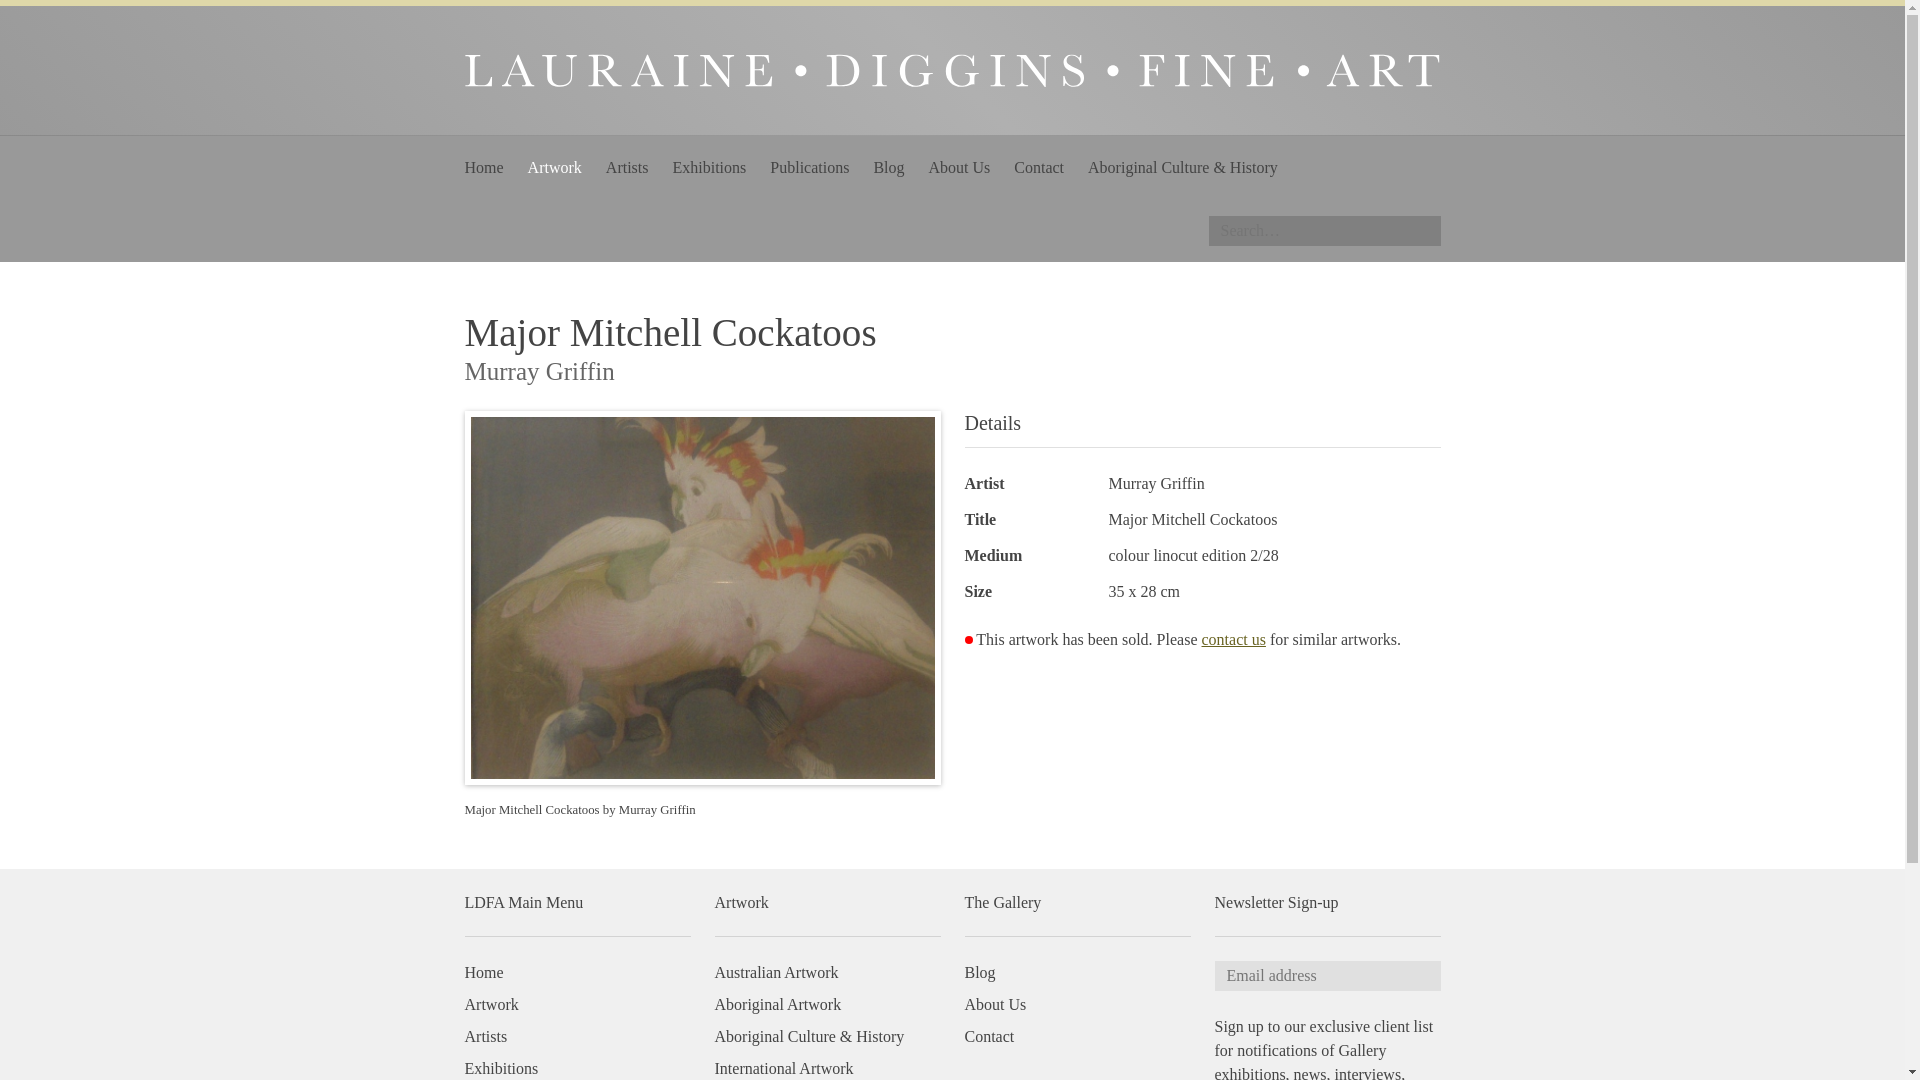 Image resolution: width=1920 pixels, height=1080 pixels. I want to click on Contact, so click(988, 1036).